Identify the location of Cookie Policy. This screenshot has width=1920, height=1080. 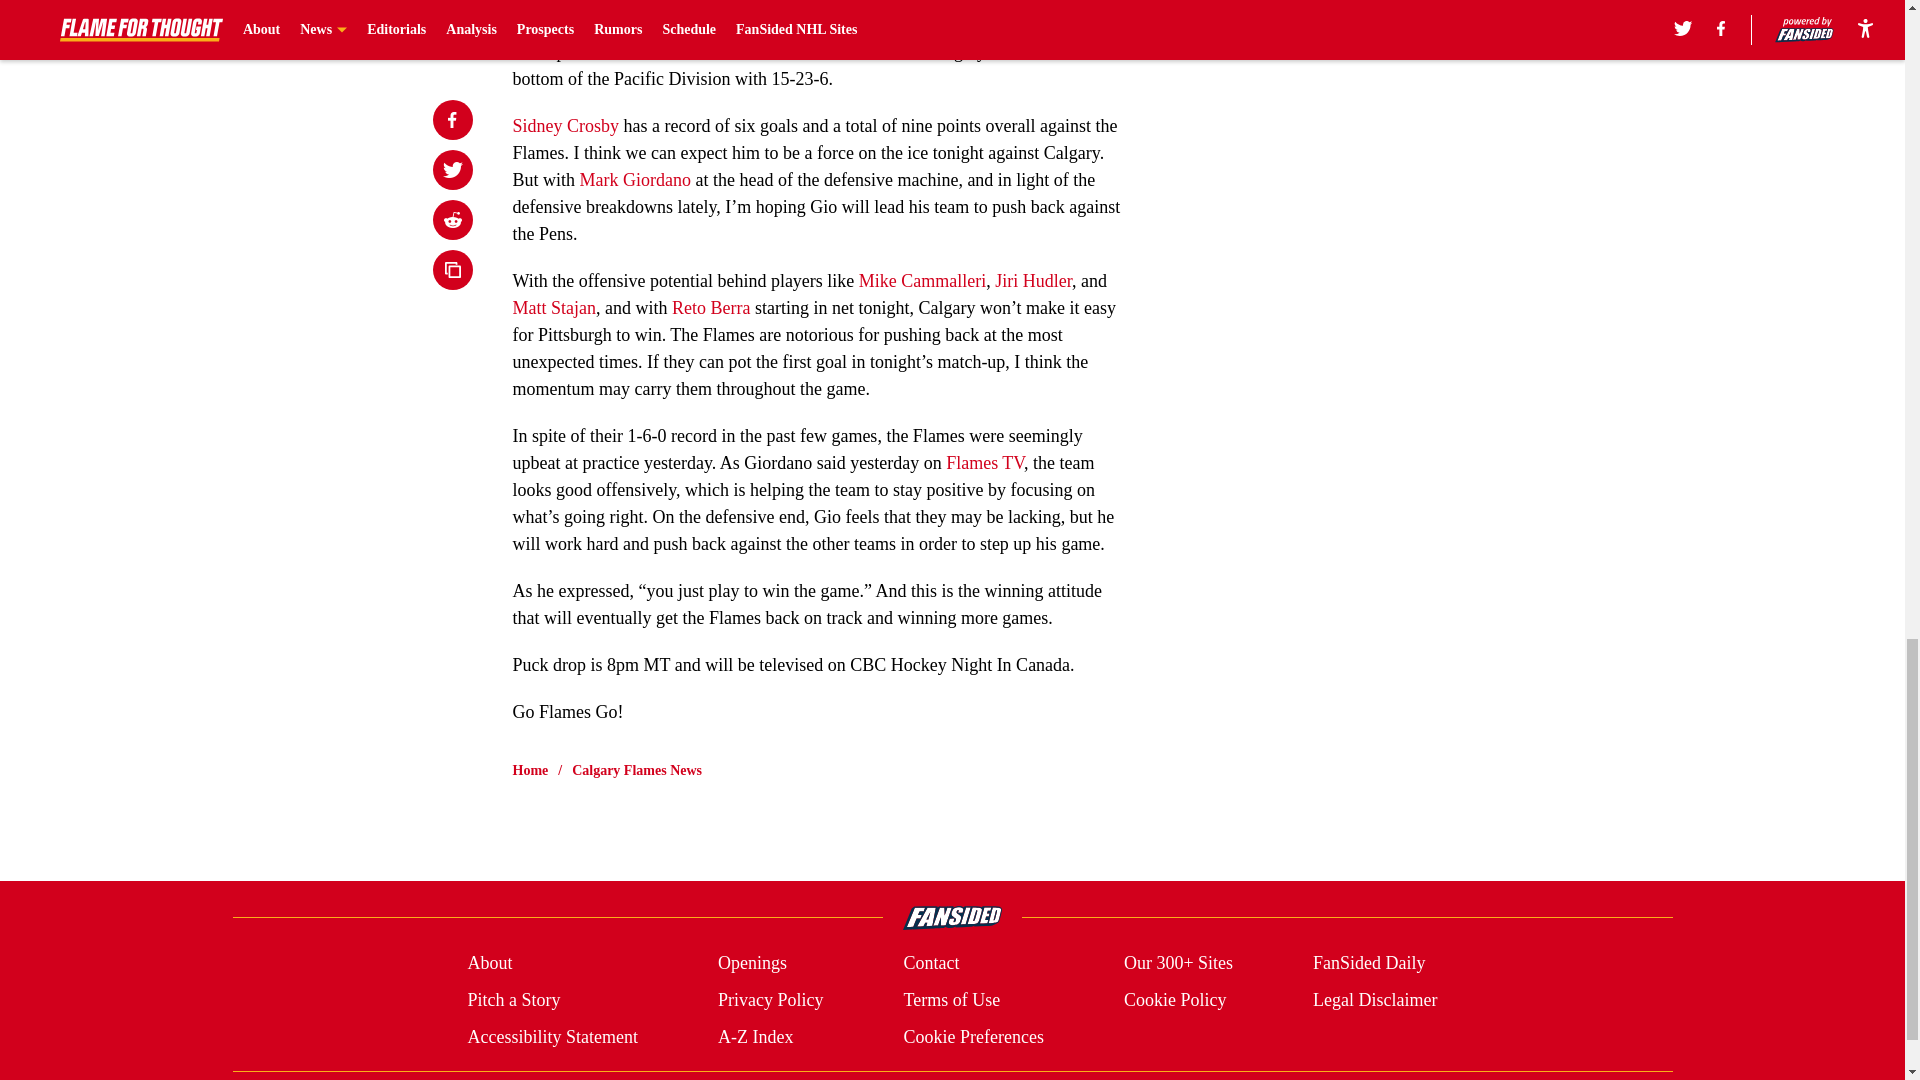
(1174, 1000).